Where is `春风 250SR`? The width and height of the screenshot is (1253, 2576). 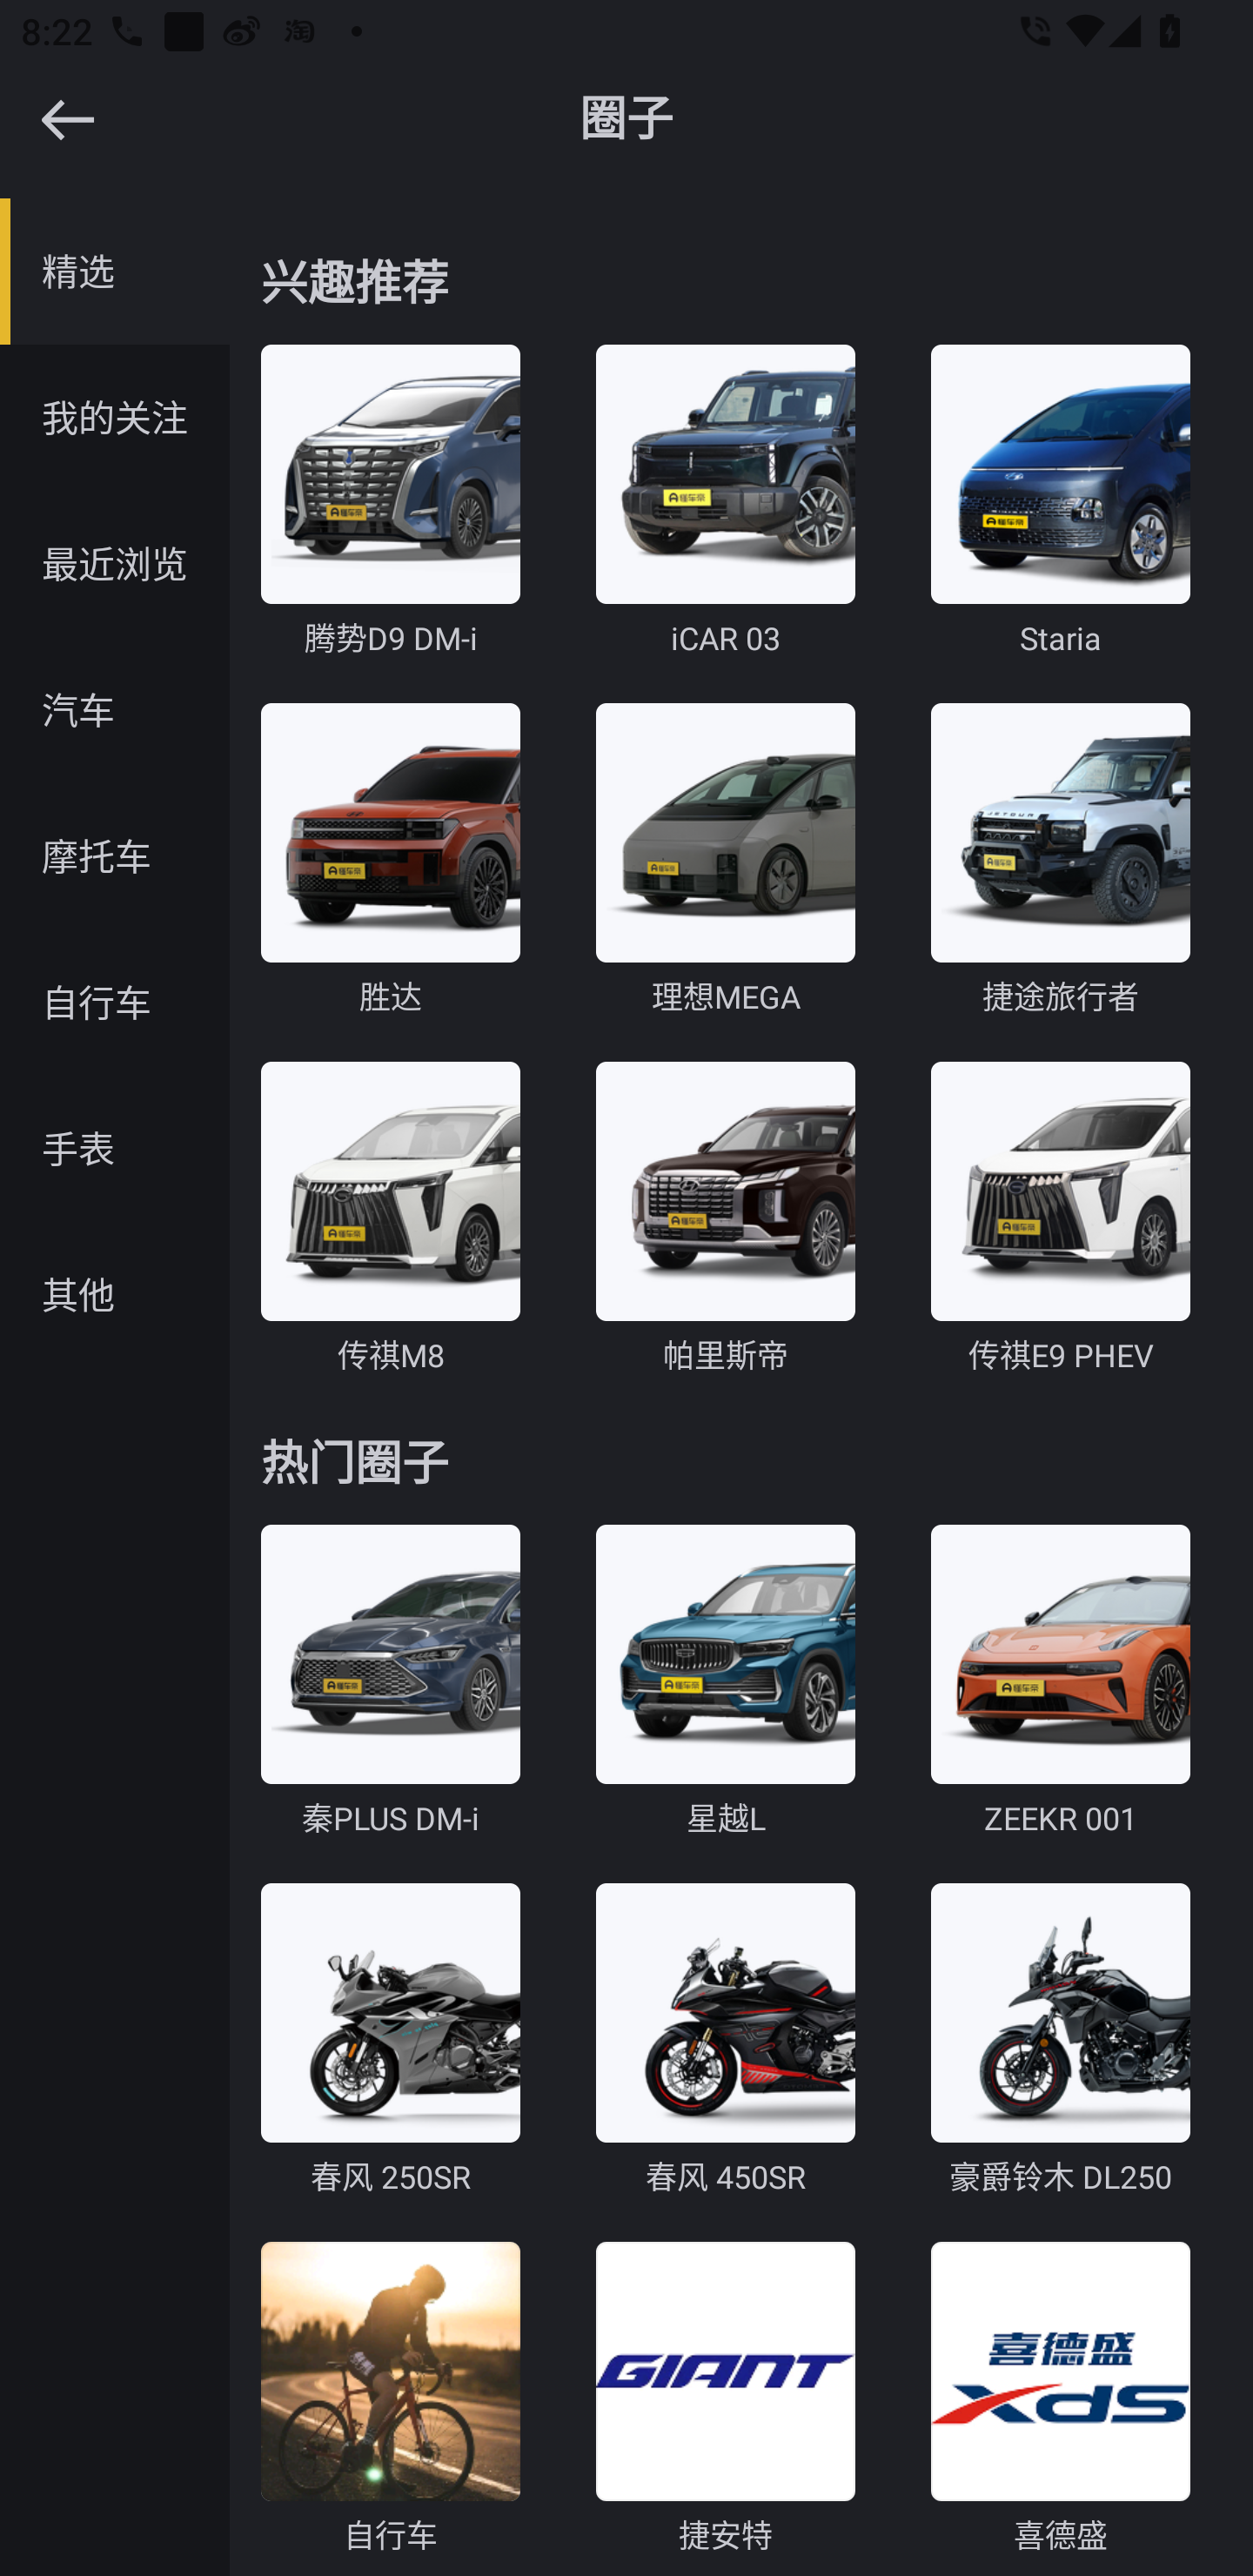 春风 250SR is located at coordinates (390, 2041).